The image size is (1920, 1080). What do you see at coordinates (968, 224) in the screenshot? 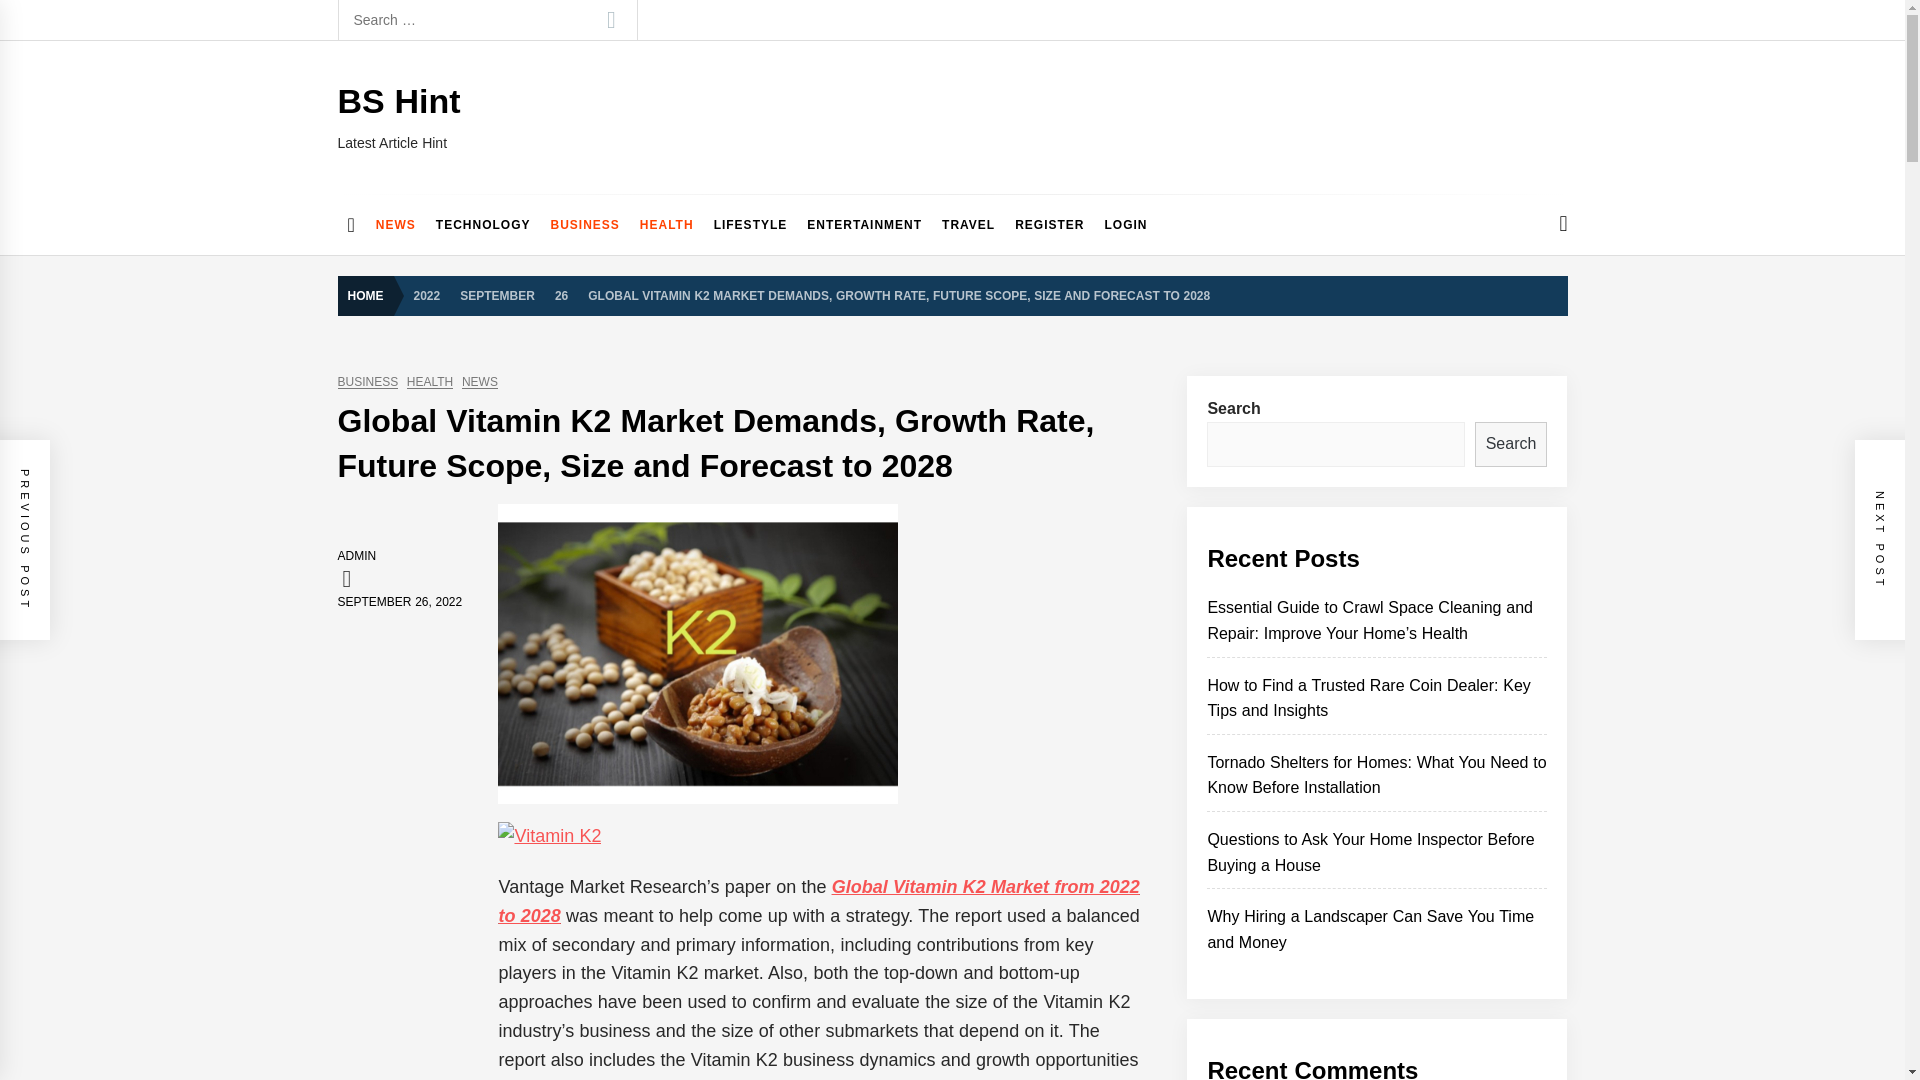
I see `TRAVEL` at bounding box center [968, 224].